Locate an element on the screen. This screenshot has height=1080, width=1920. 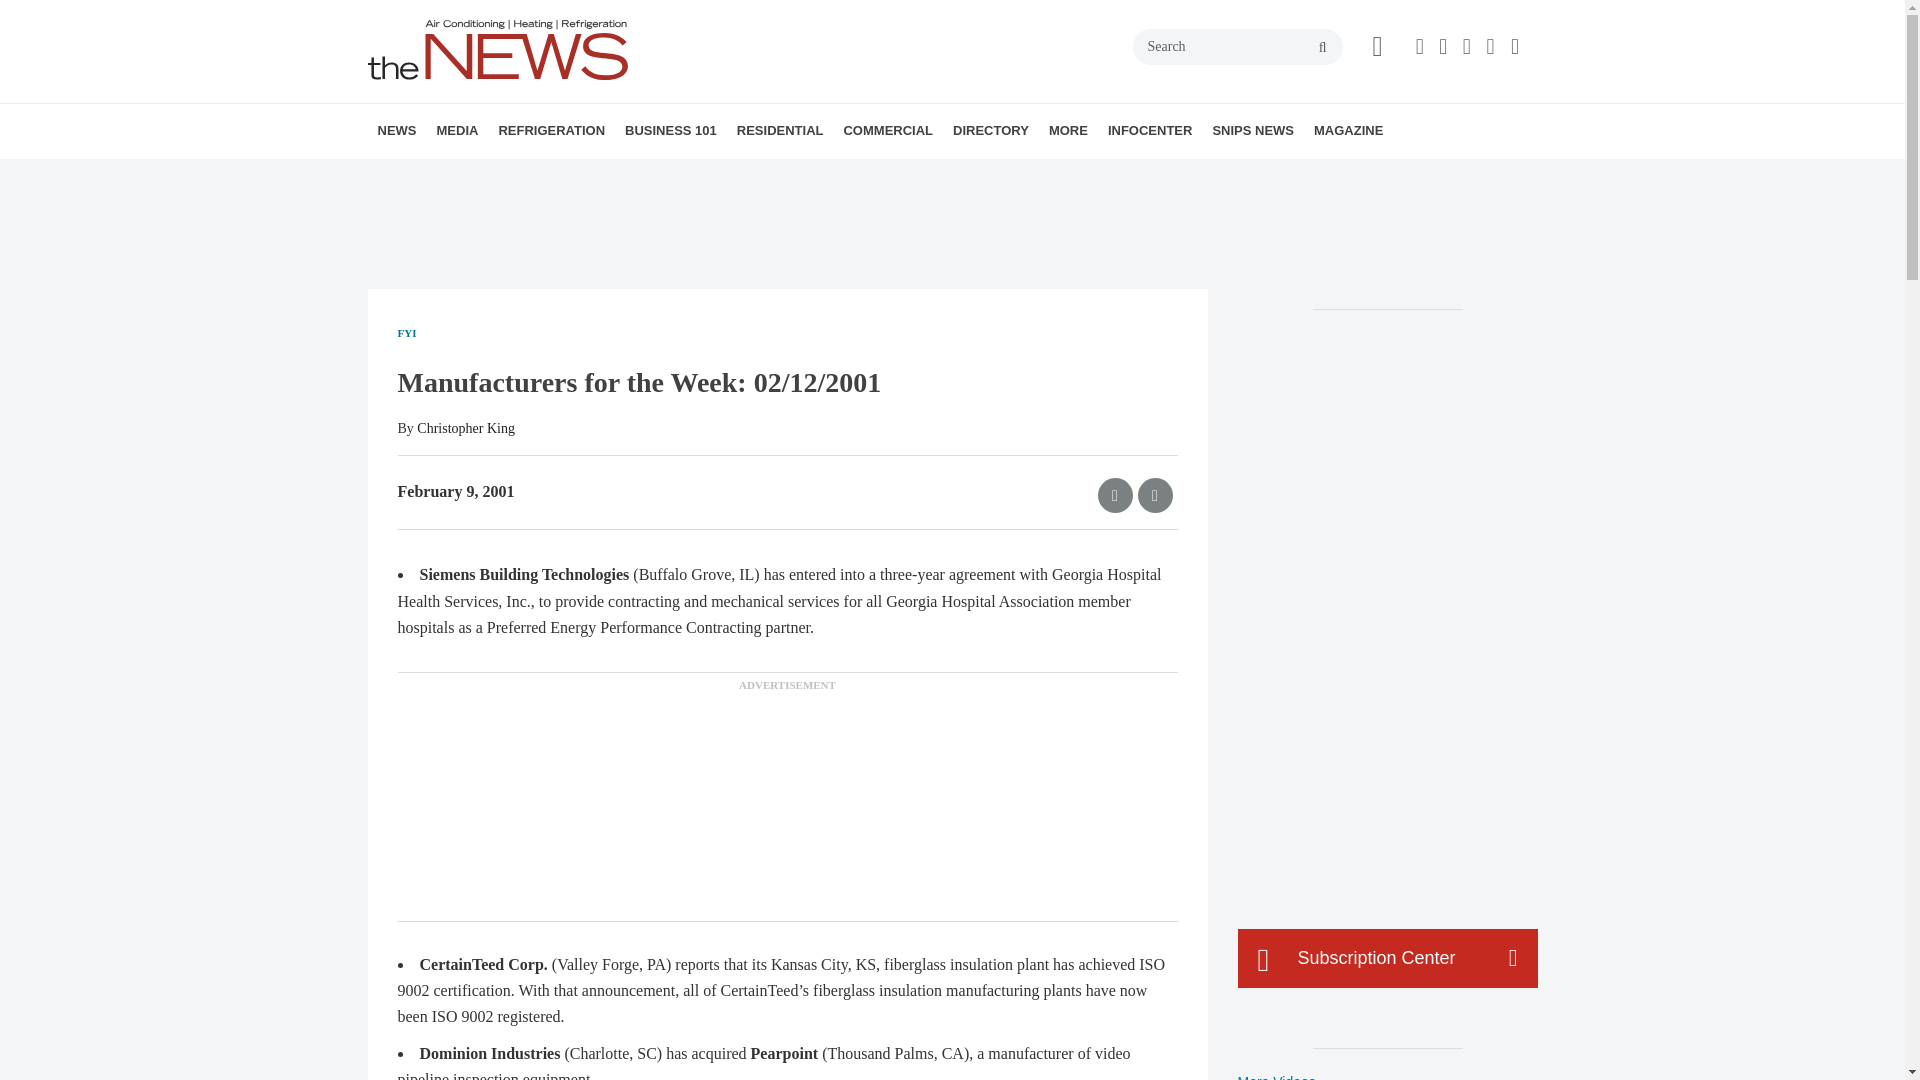
REFRIGERANT REGULATIONS is located at coordinates (622, 175).